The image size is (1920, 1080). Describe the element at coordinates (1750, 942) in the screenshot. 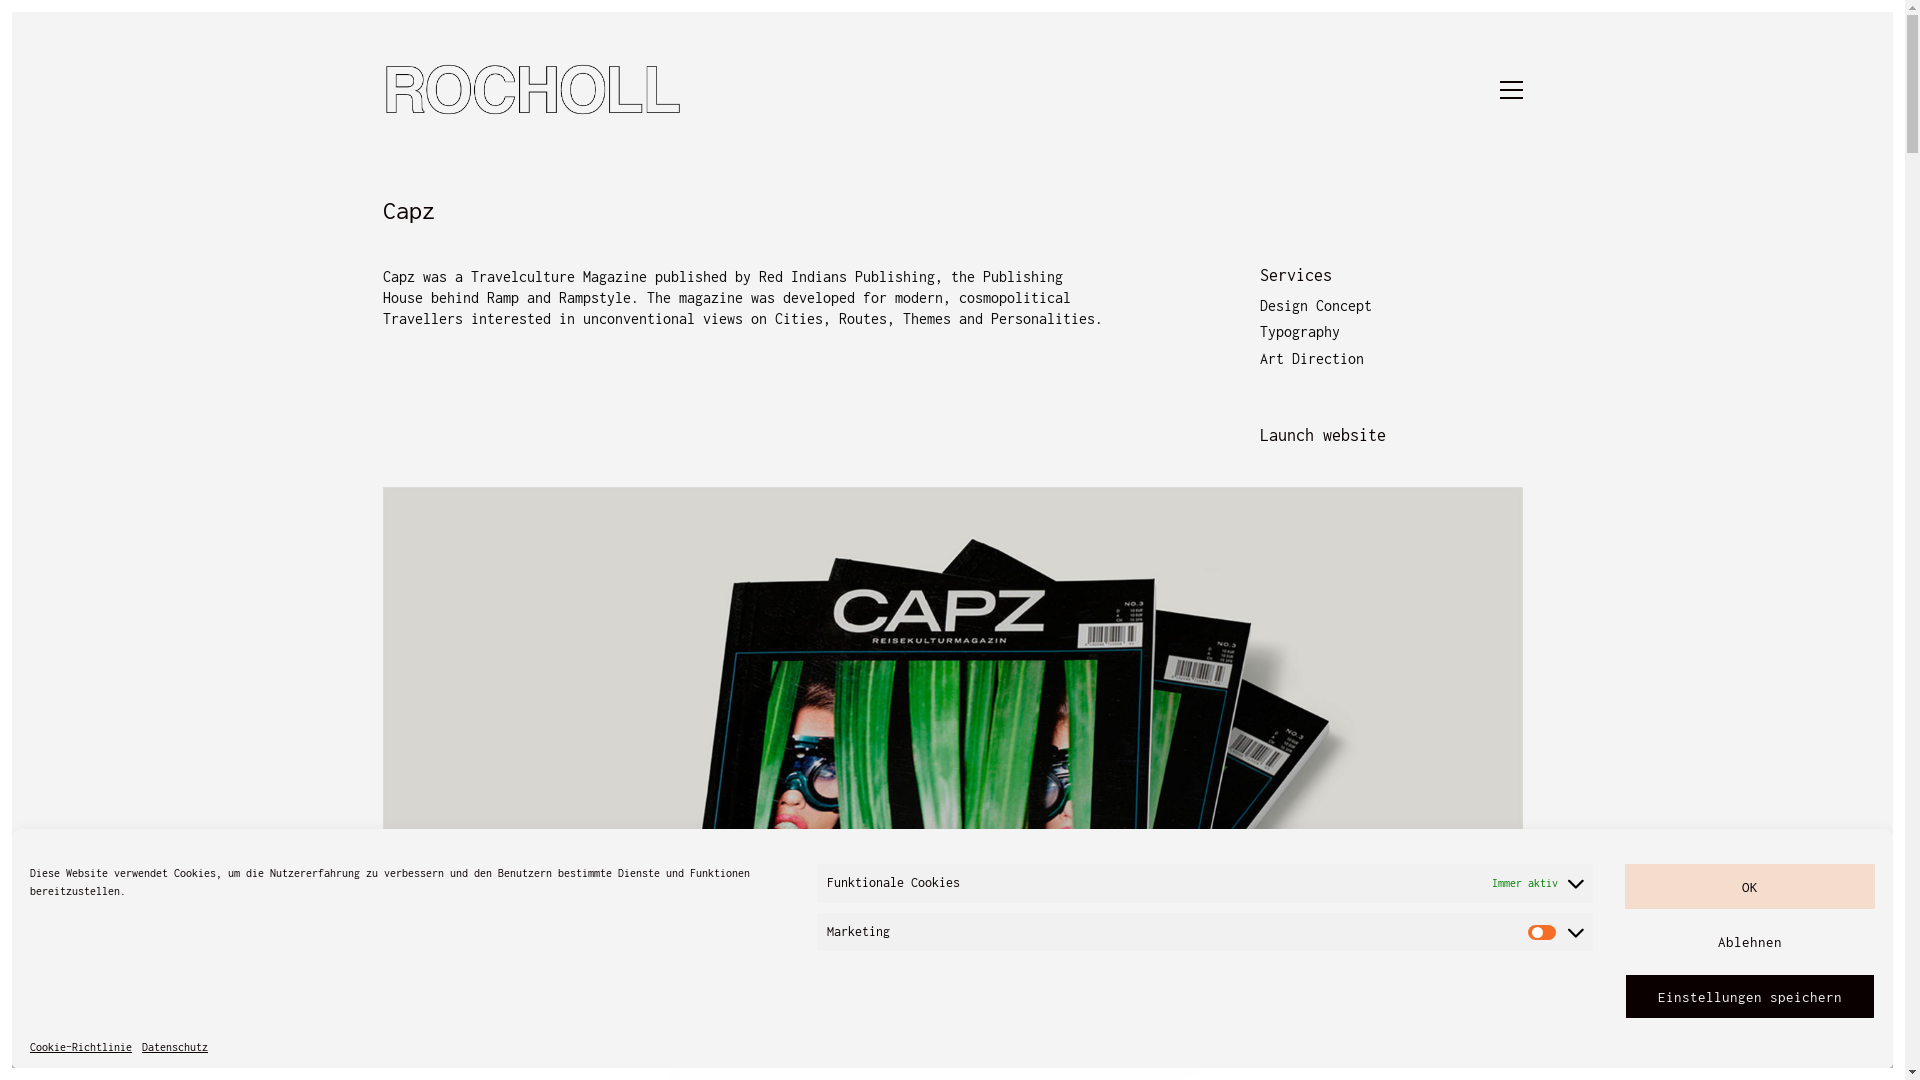

I see `Ablehnen` at that location.